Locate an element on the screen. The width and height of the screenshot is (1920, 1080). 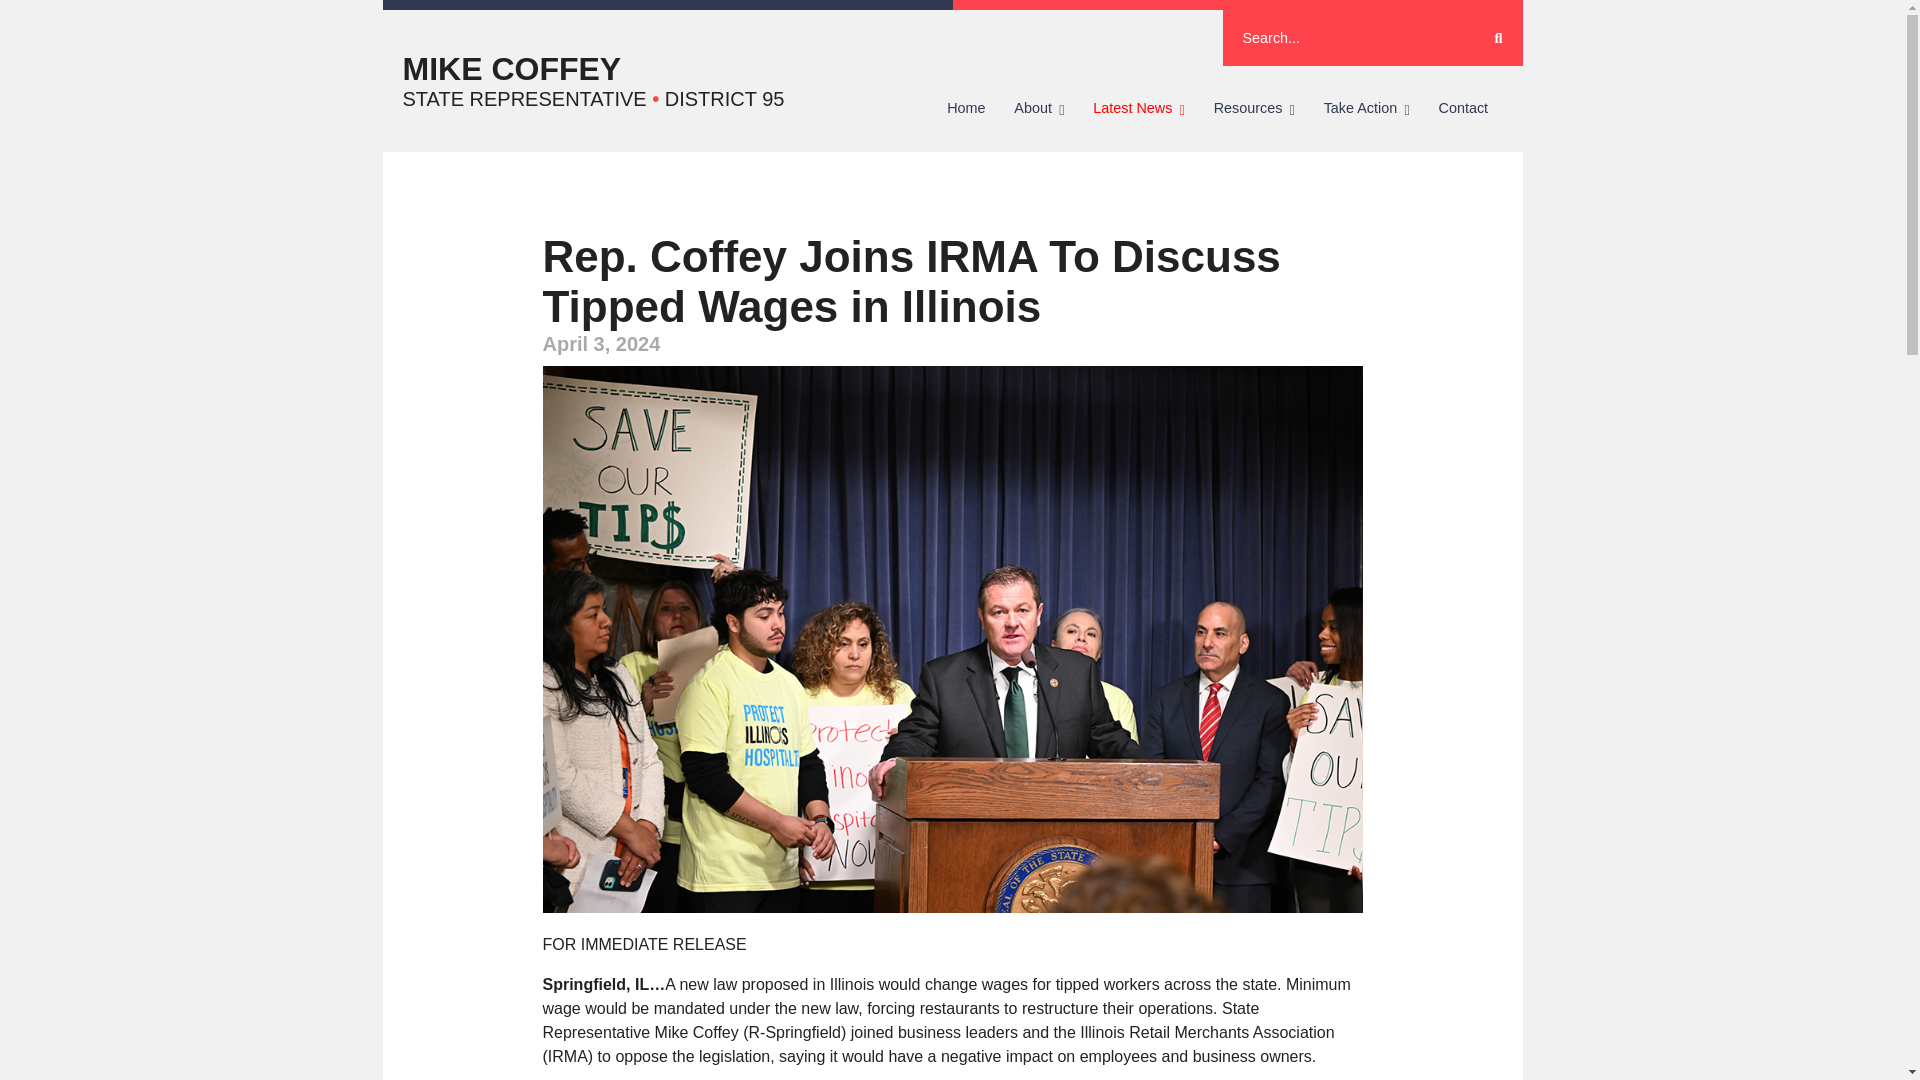
Resources is located at coordinates (1254, 108).